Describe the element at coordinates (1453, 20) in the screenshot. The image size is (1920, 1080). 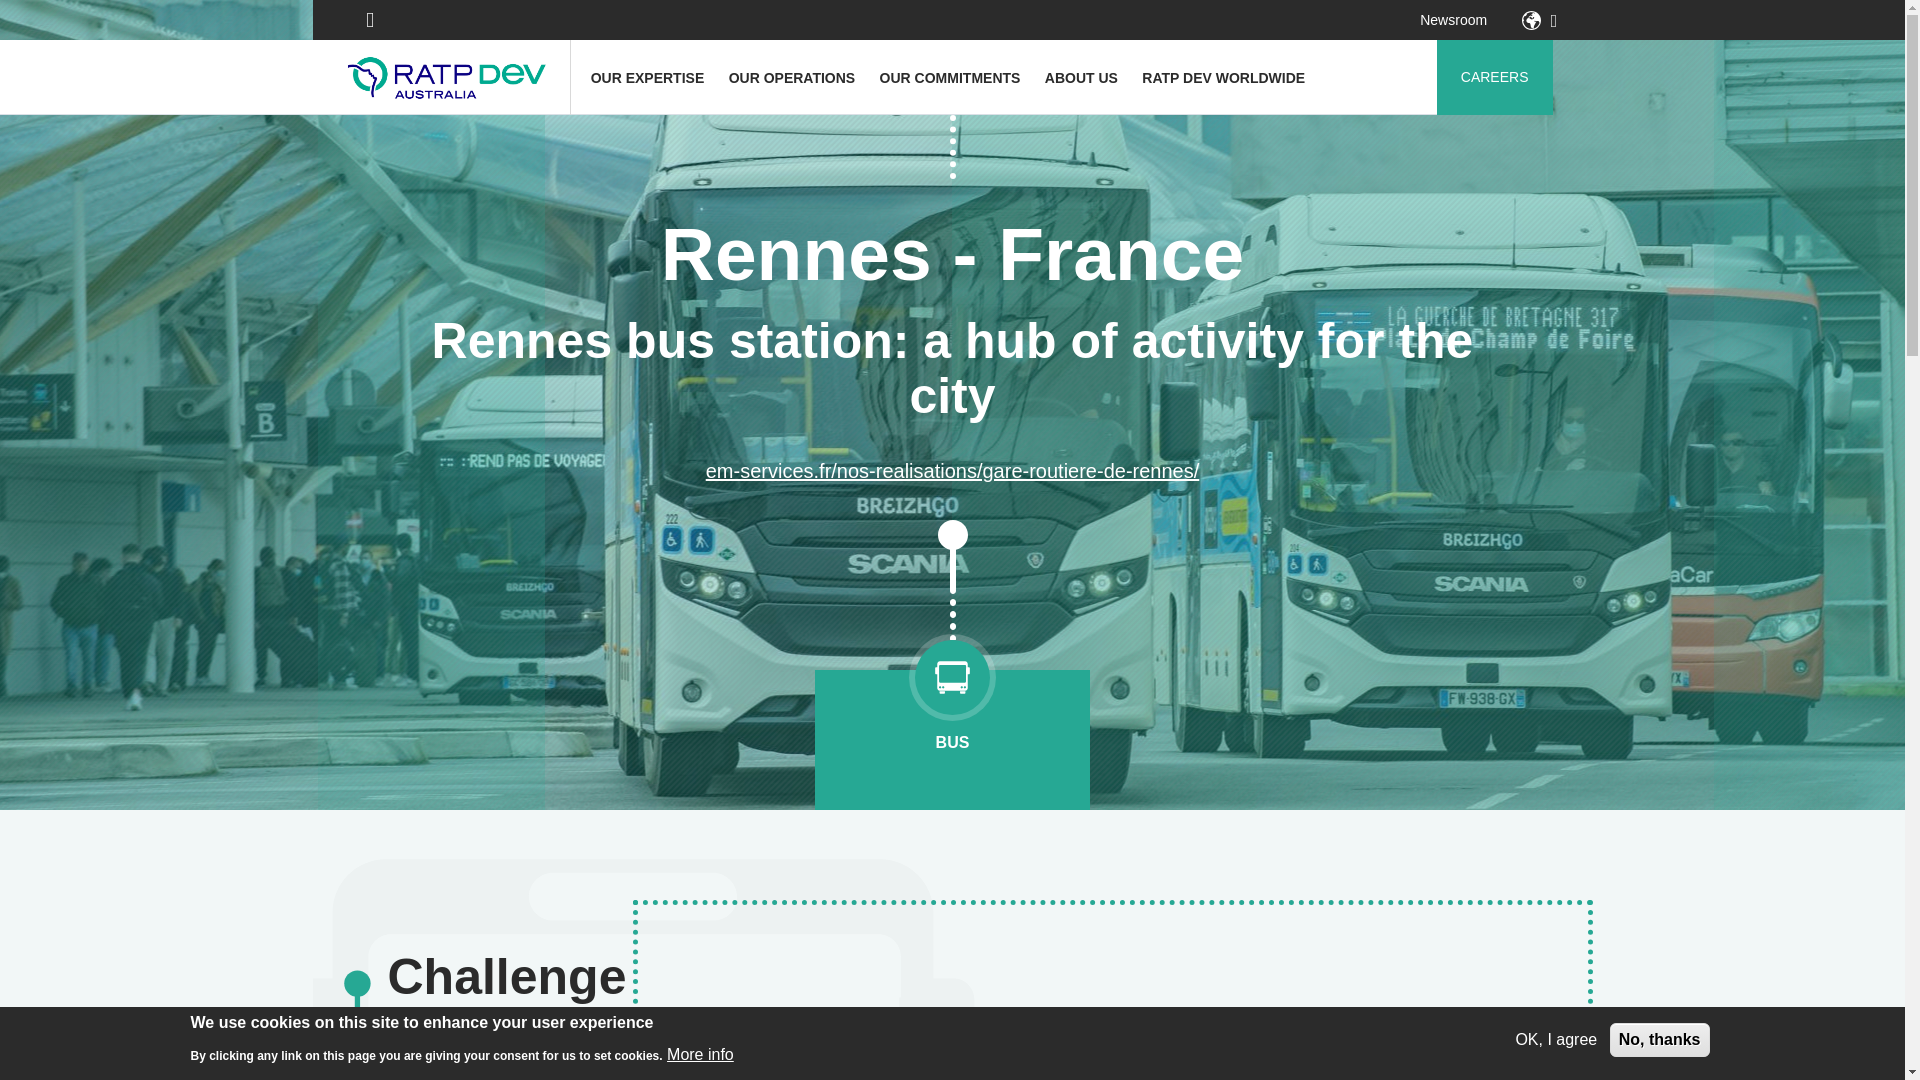
I see `Newsroom` at that location.